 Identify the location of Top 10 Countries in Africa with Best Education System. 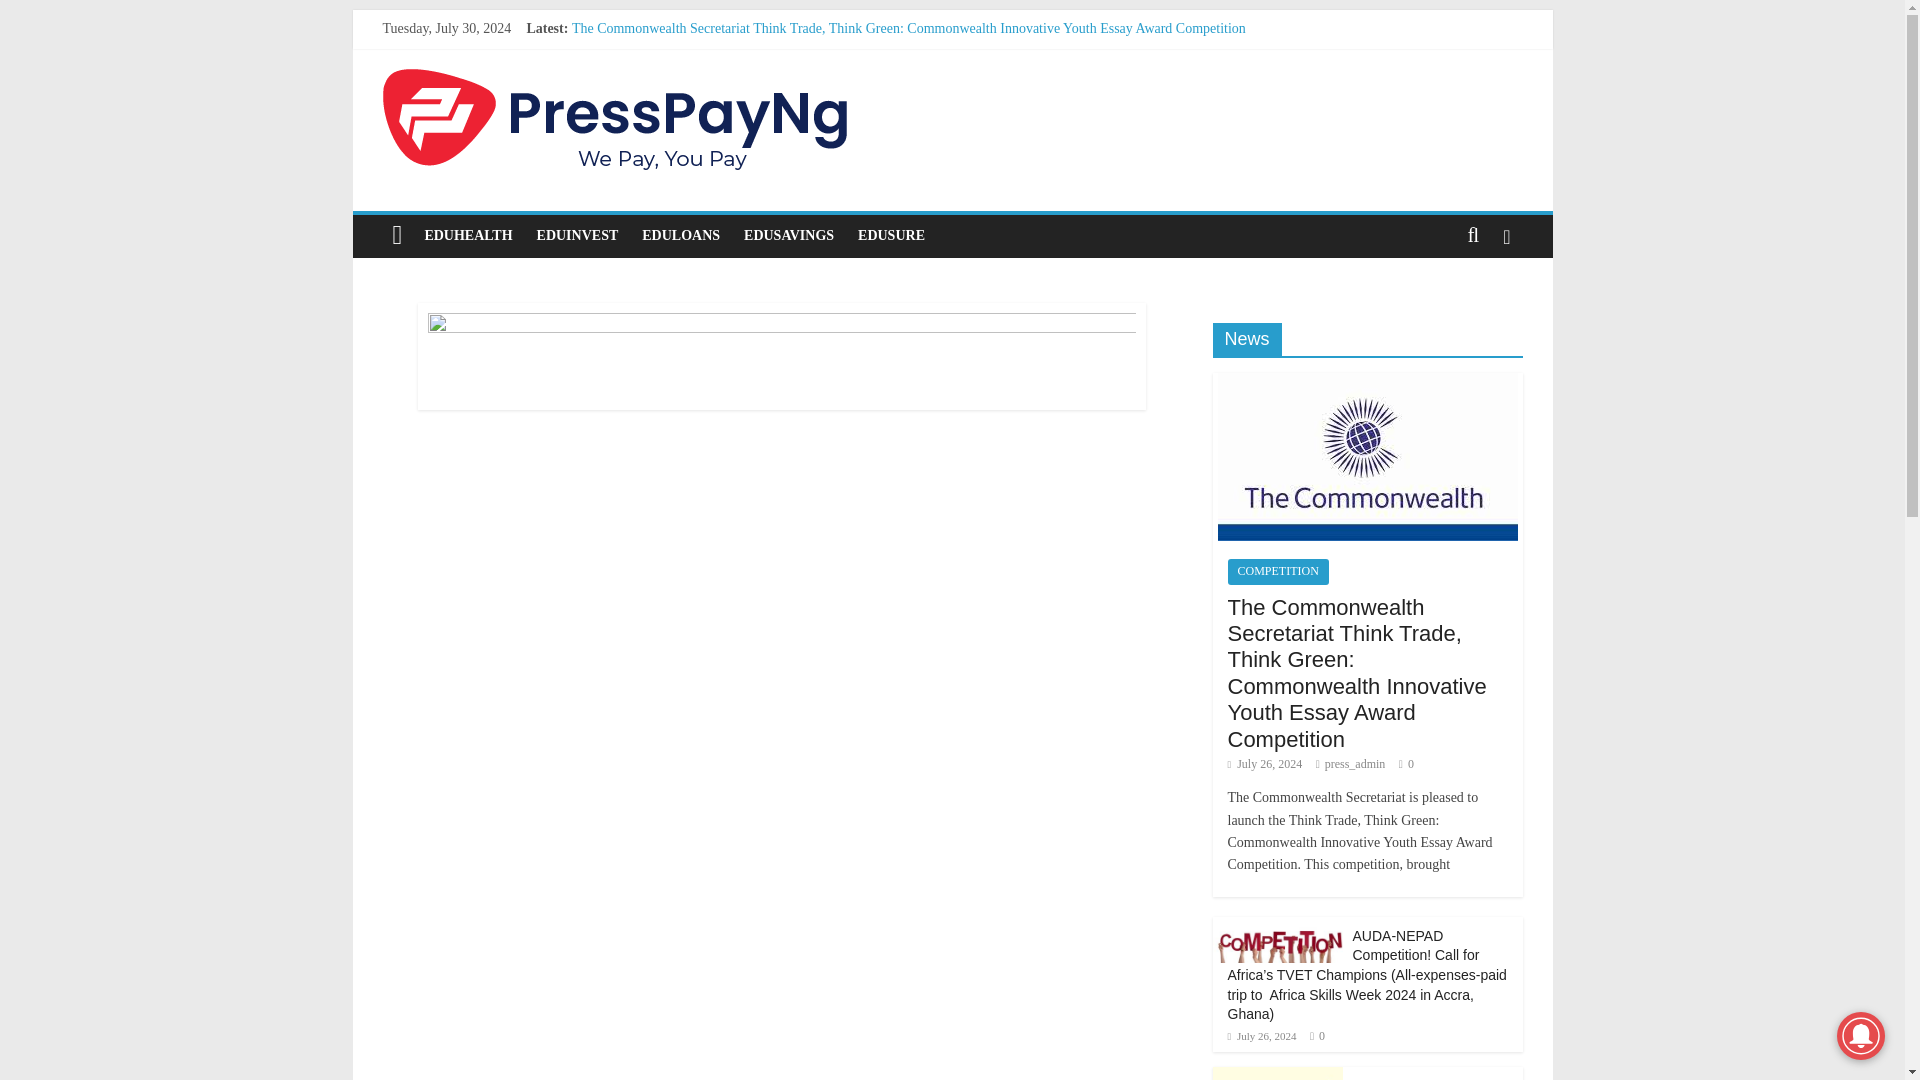
(728, 94).